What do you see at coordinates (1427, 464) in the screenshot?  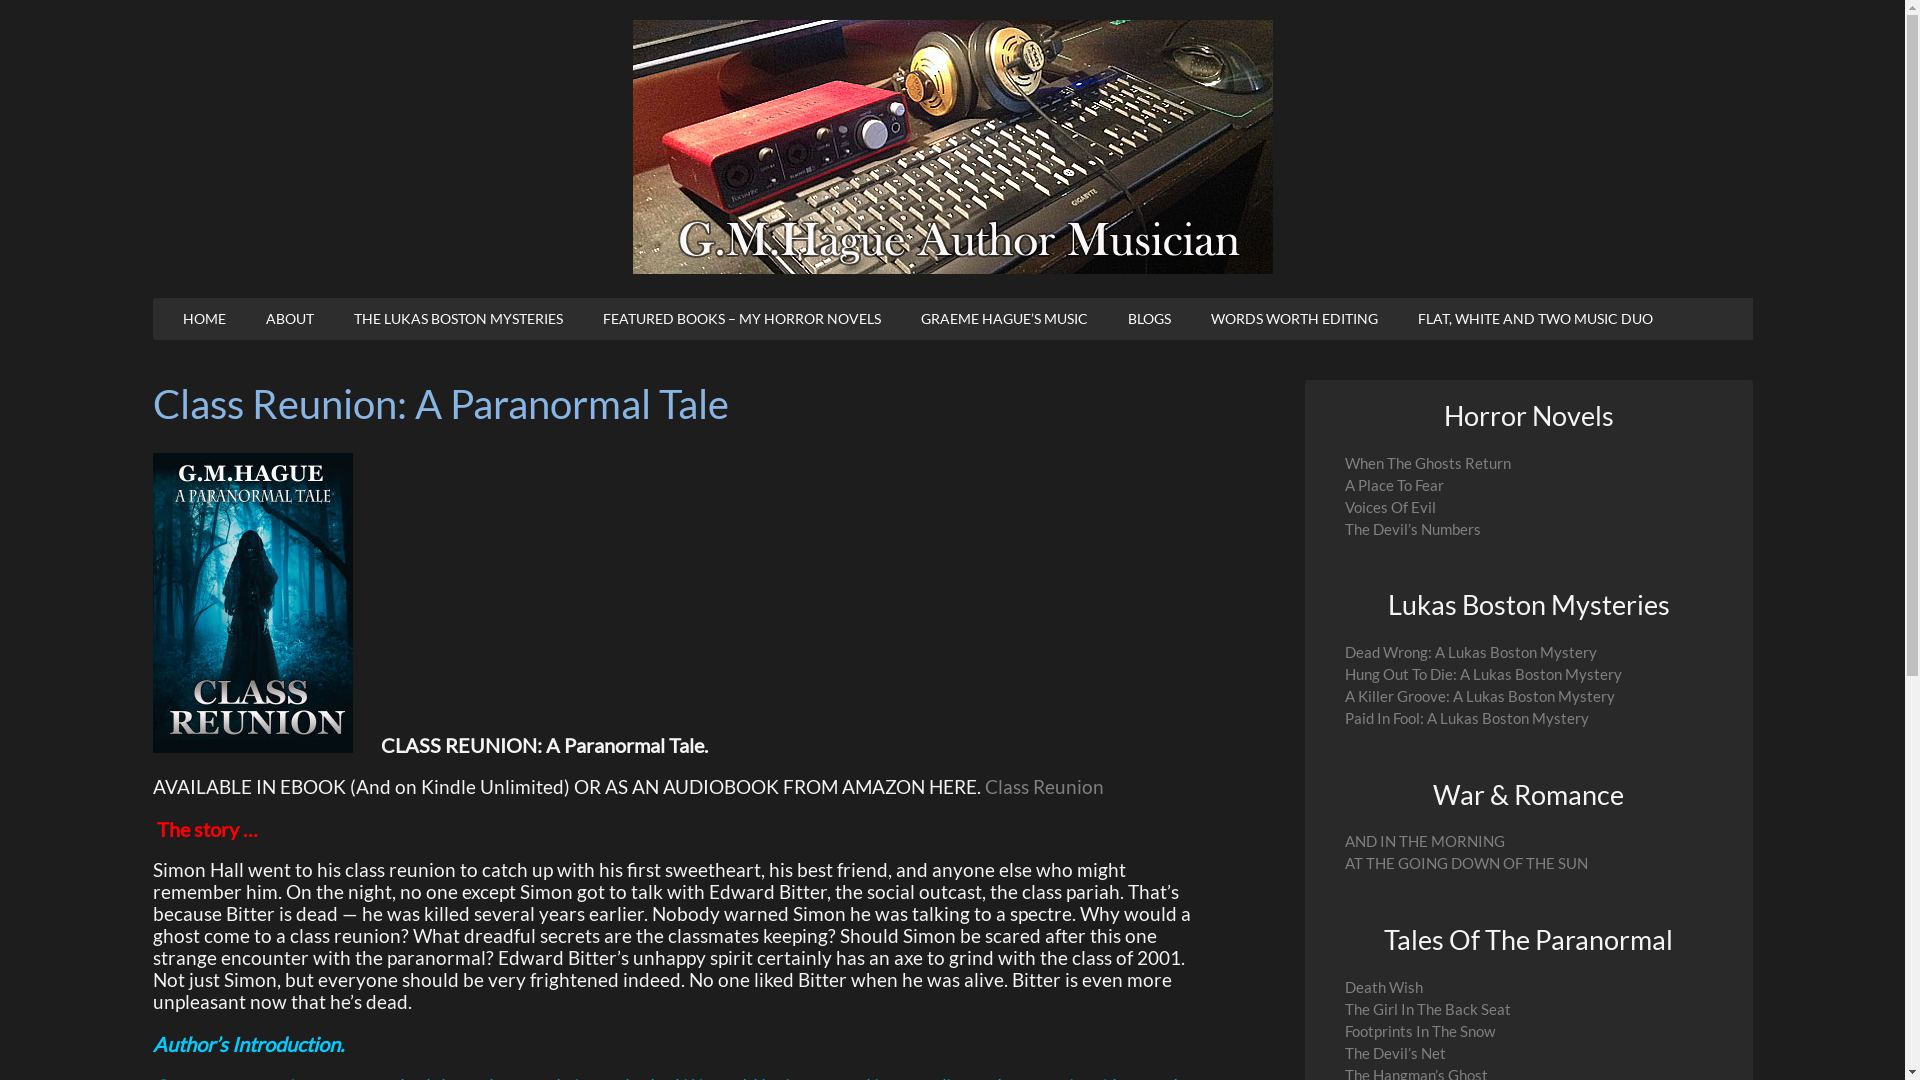 I see `When The Ghosts Return` at bounding box center [1427, 464].